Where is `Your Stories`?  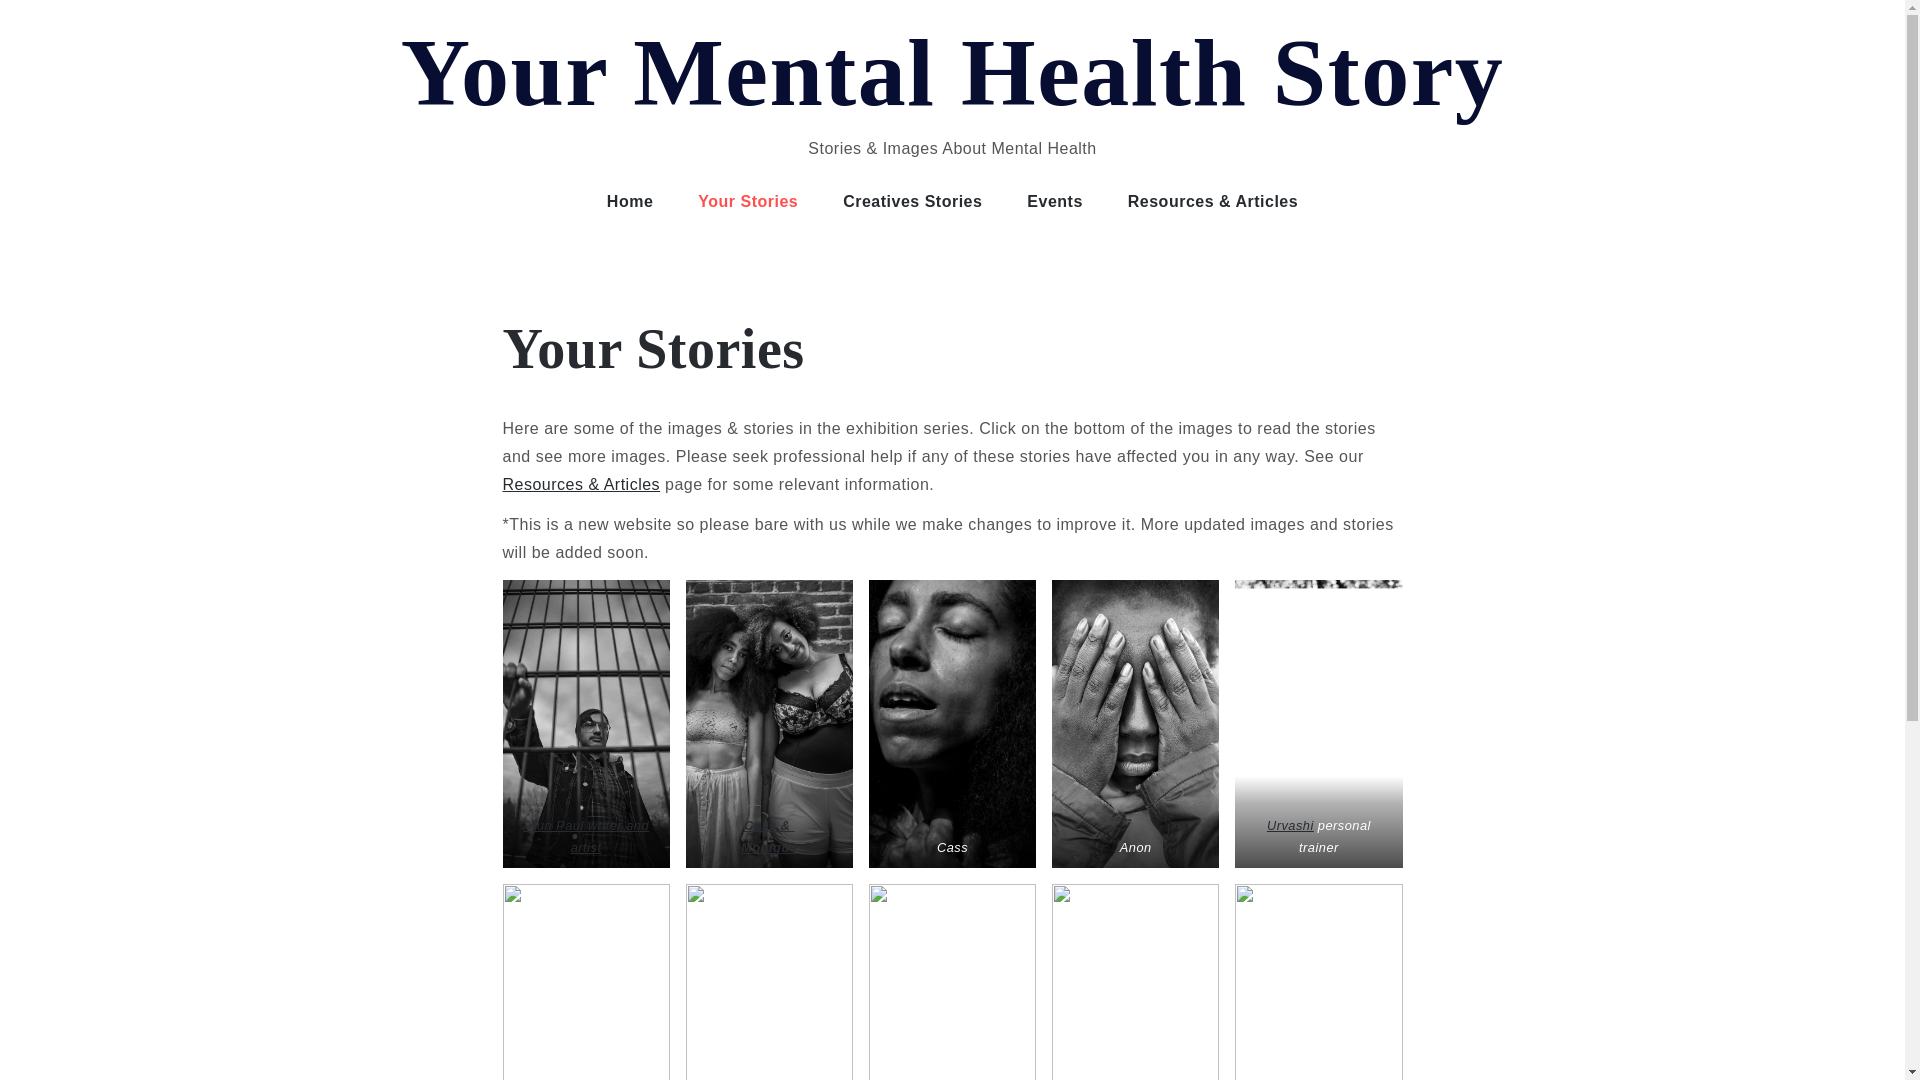 Your Stories is located at coordinates (747, 202).